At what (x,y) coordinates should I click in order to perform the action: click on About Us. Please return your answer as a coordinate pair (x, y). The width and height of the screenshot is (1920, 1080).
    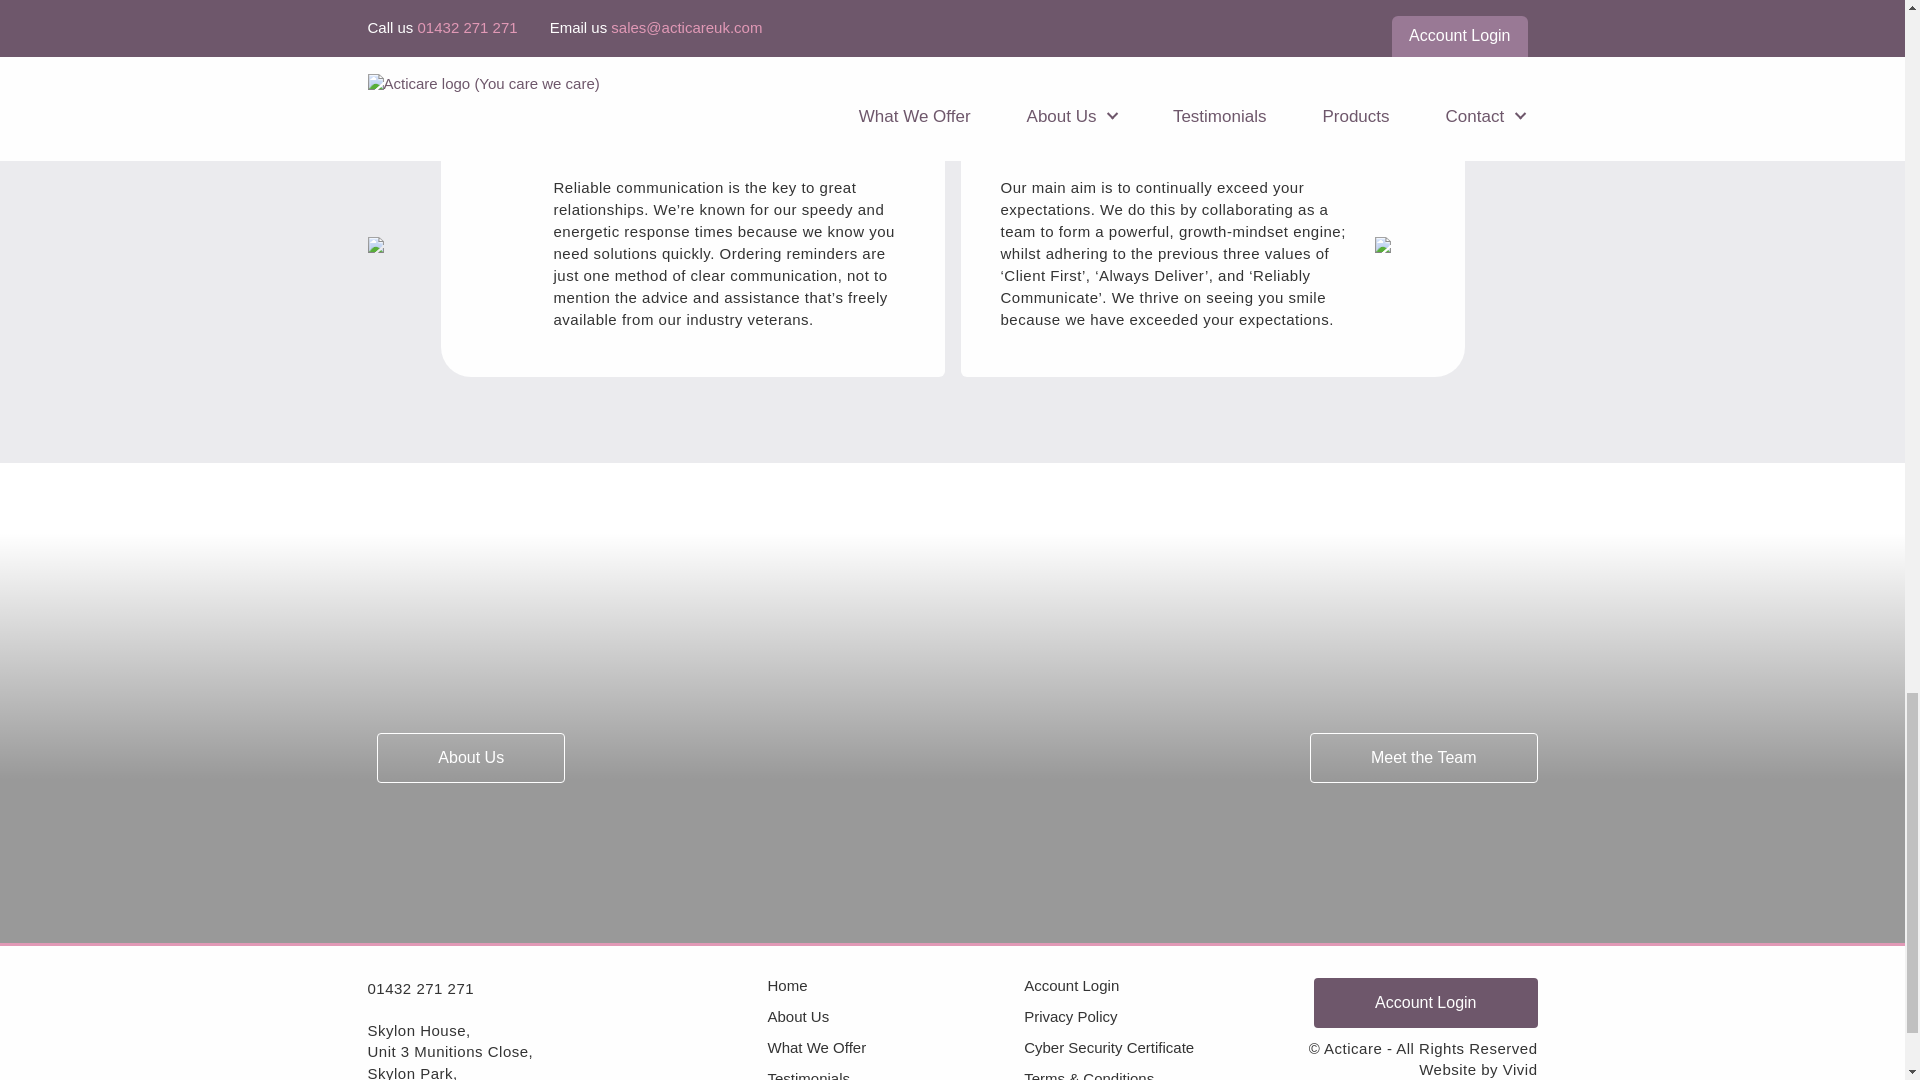
    Looking at the image, I should click on (896, 1016).